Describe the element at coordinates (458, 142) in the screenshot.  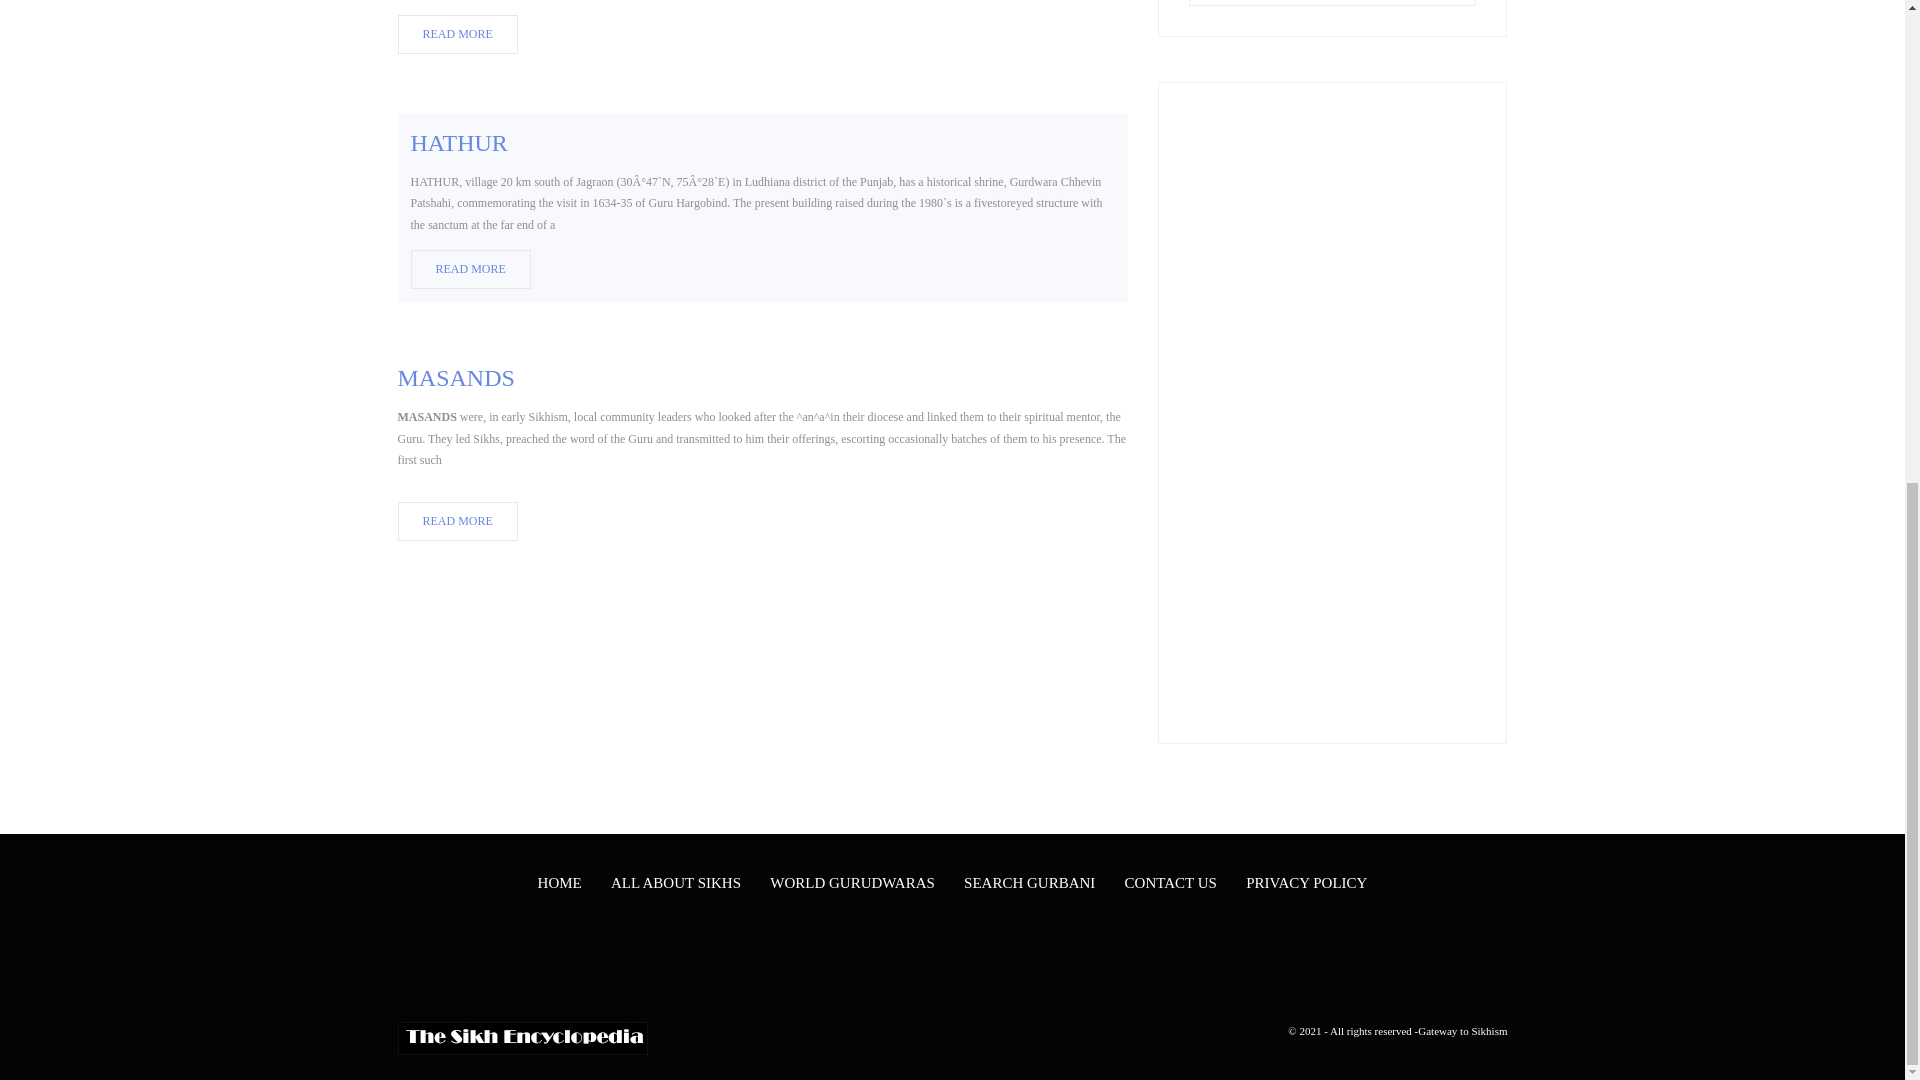
I see `HATHUR` at that location.